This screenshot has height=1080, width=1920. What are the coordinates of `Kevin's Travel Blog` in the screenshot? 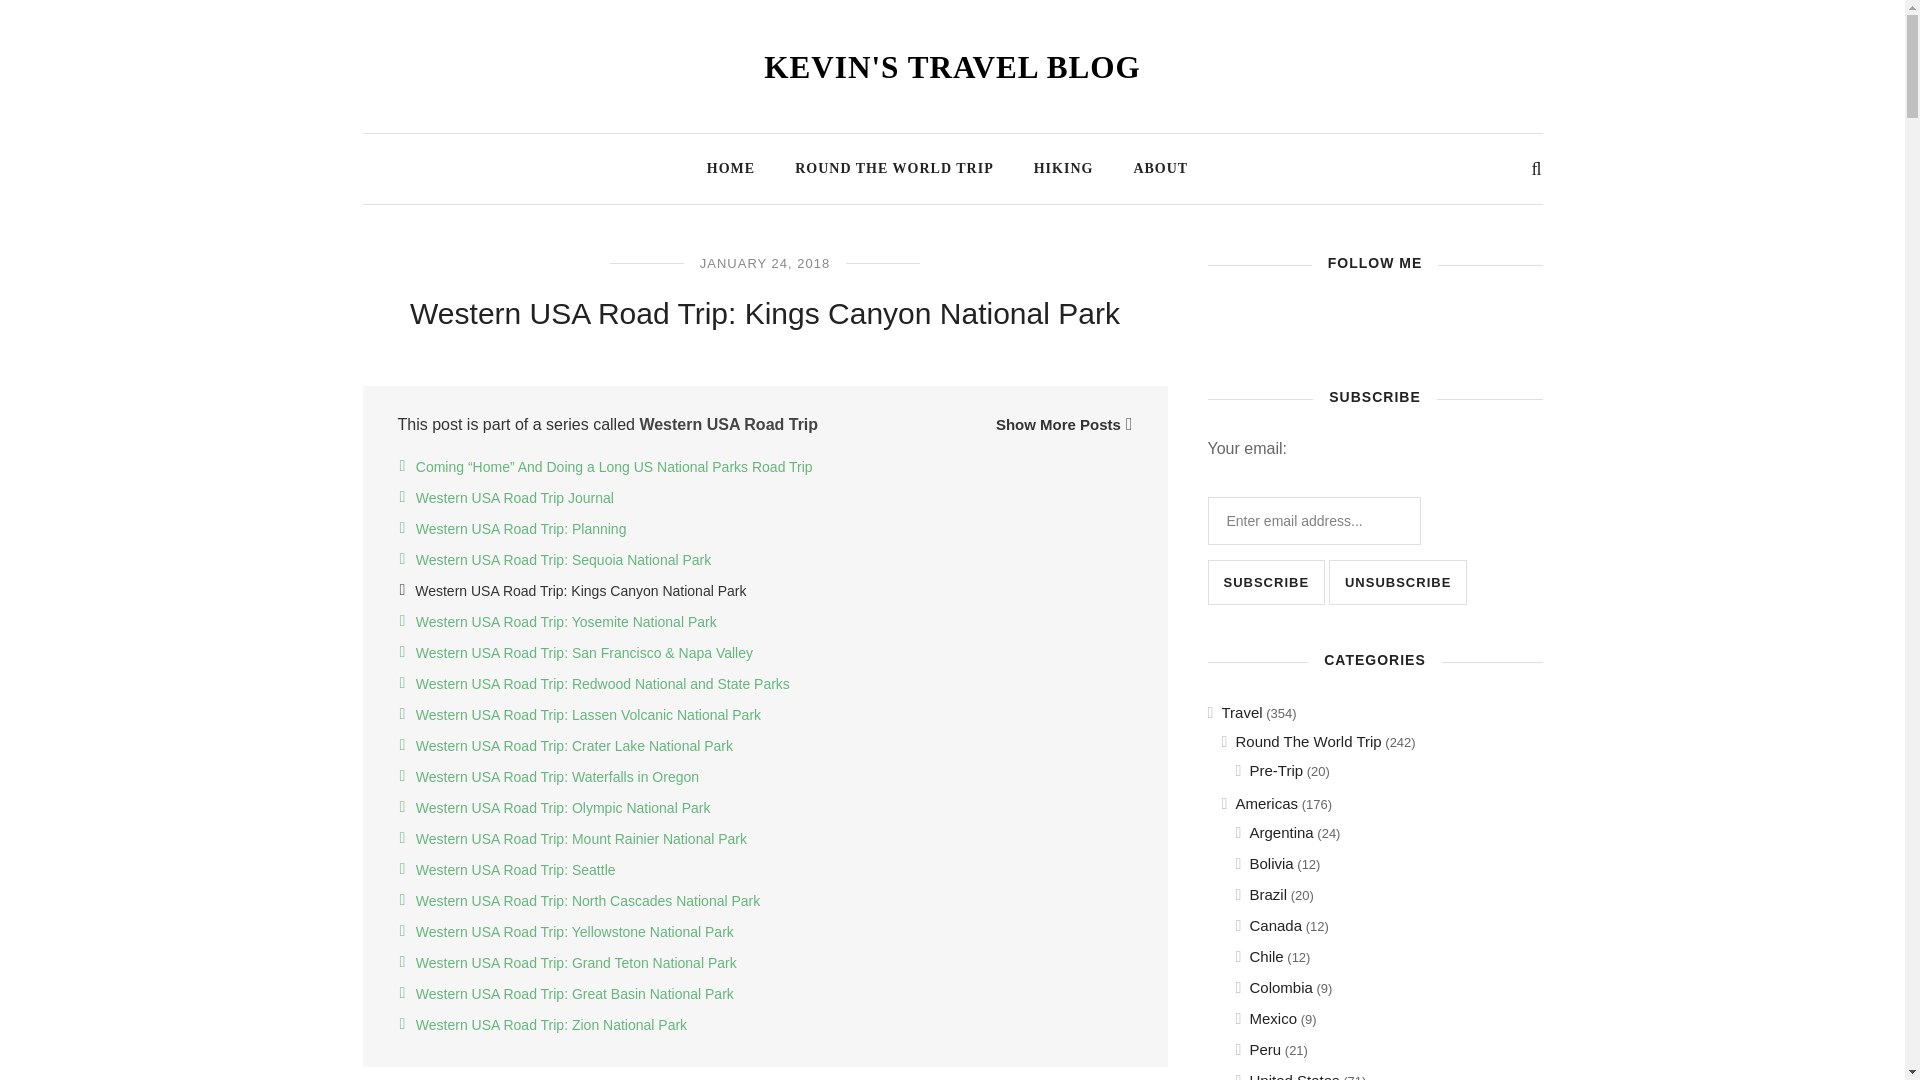 It's located at (952, 67).